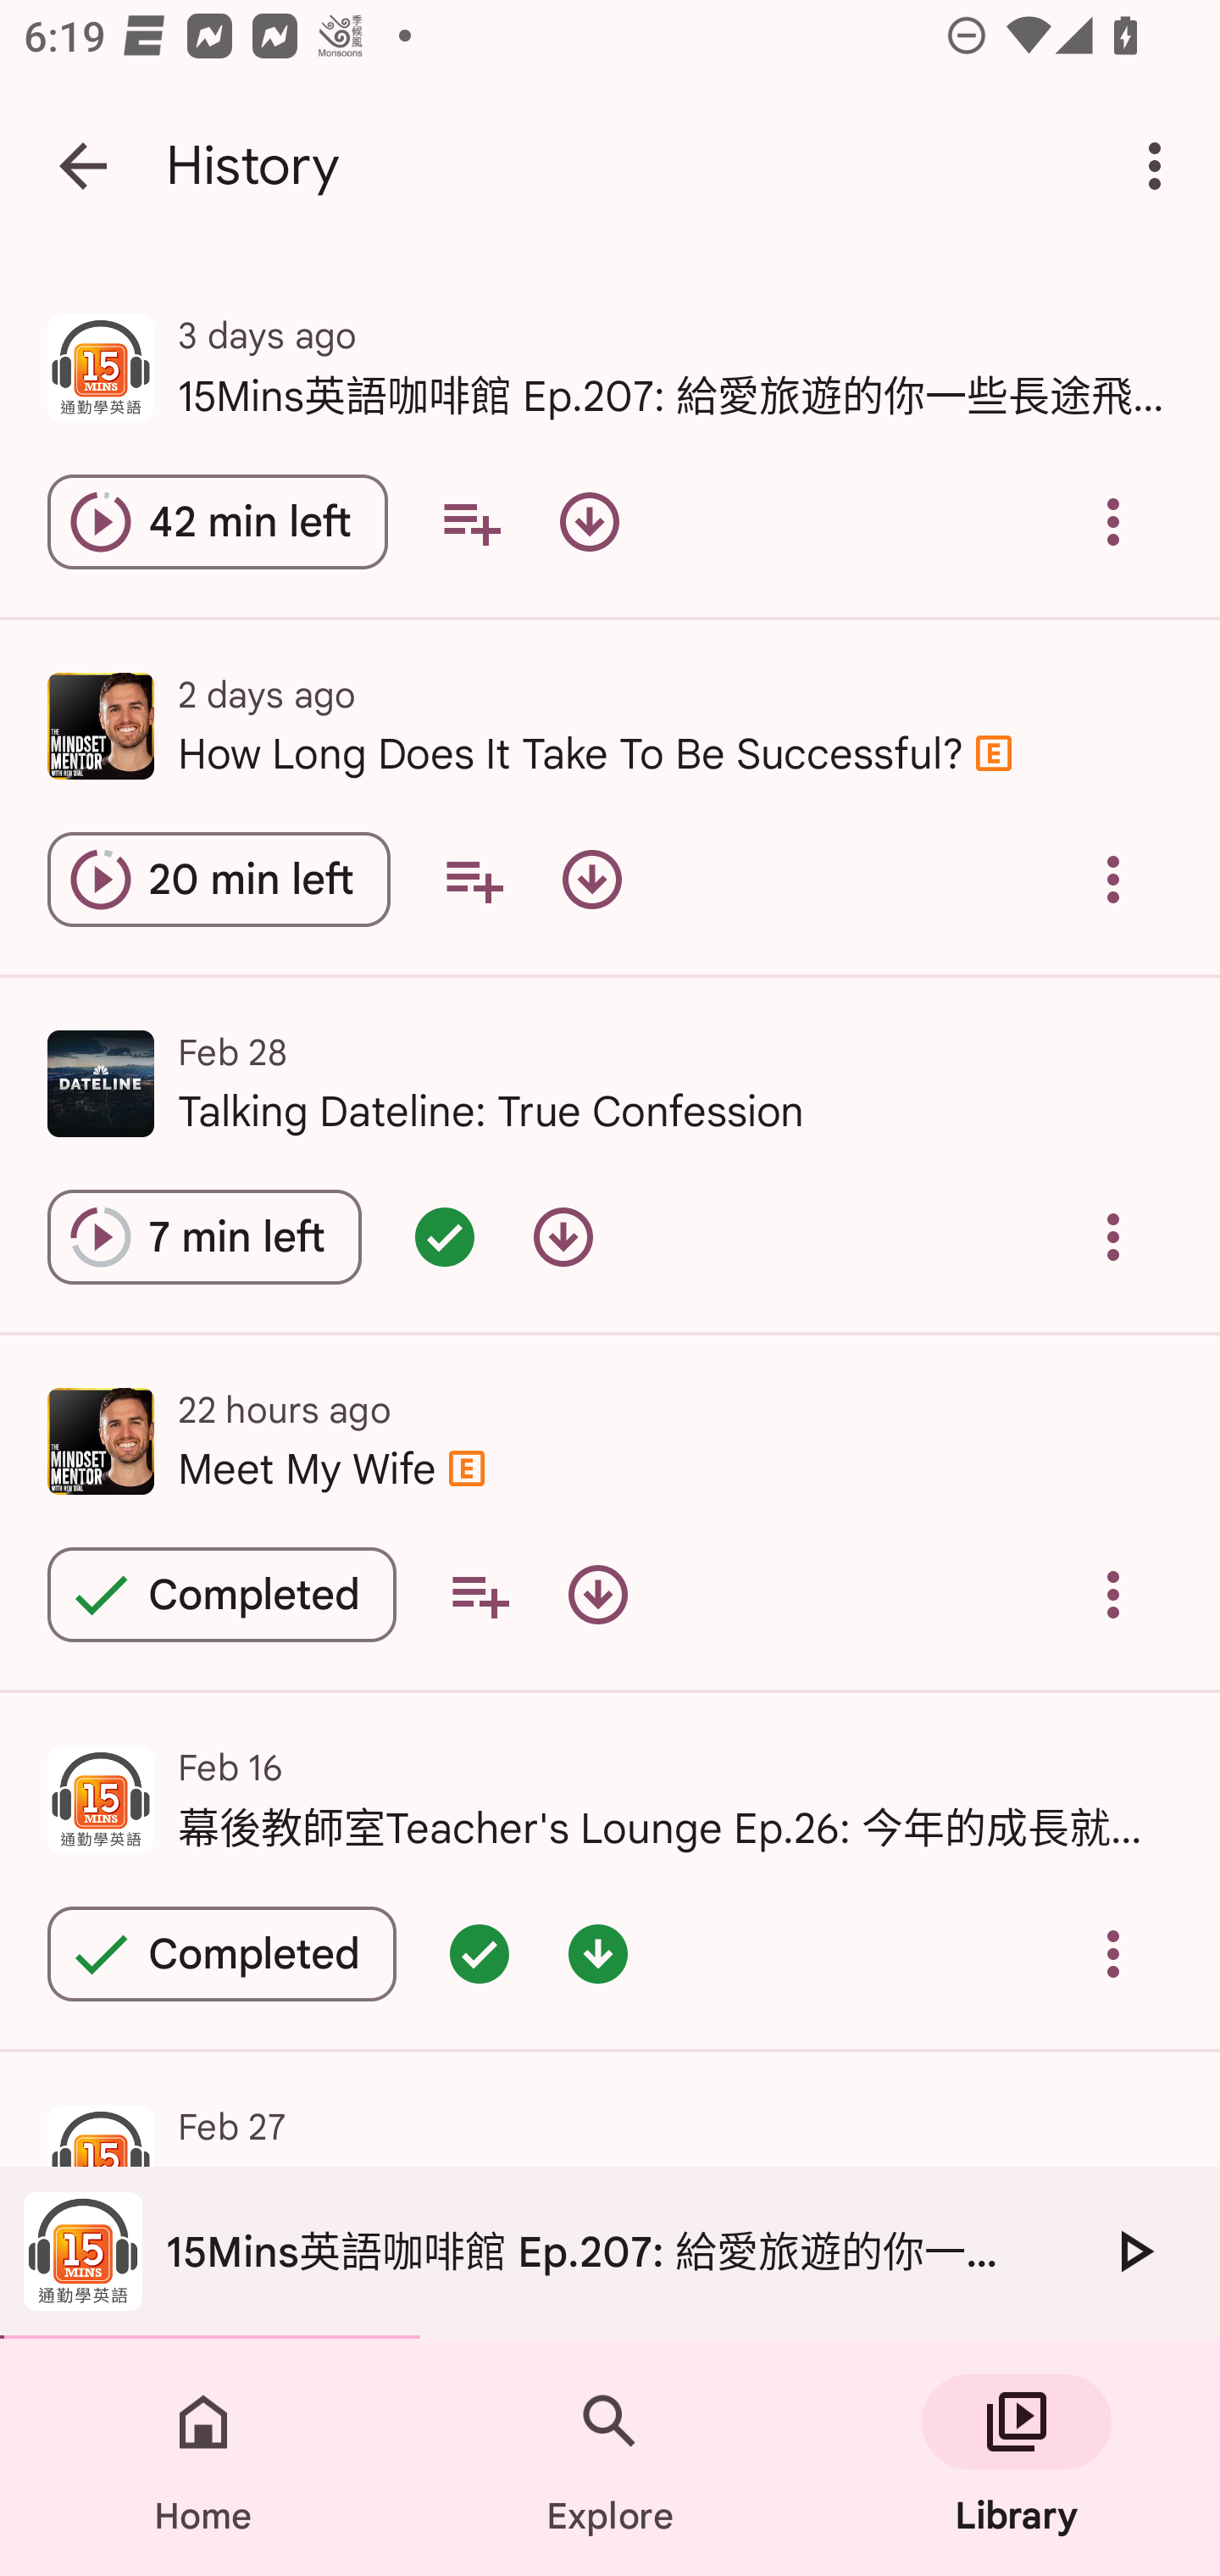  What do you see at coordinates (480, 1594) in the screenshot?
I see `Add to your queue` at bounding box center [480, 1594].